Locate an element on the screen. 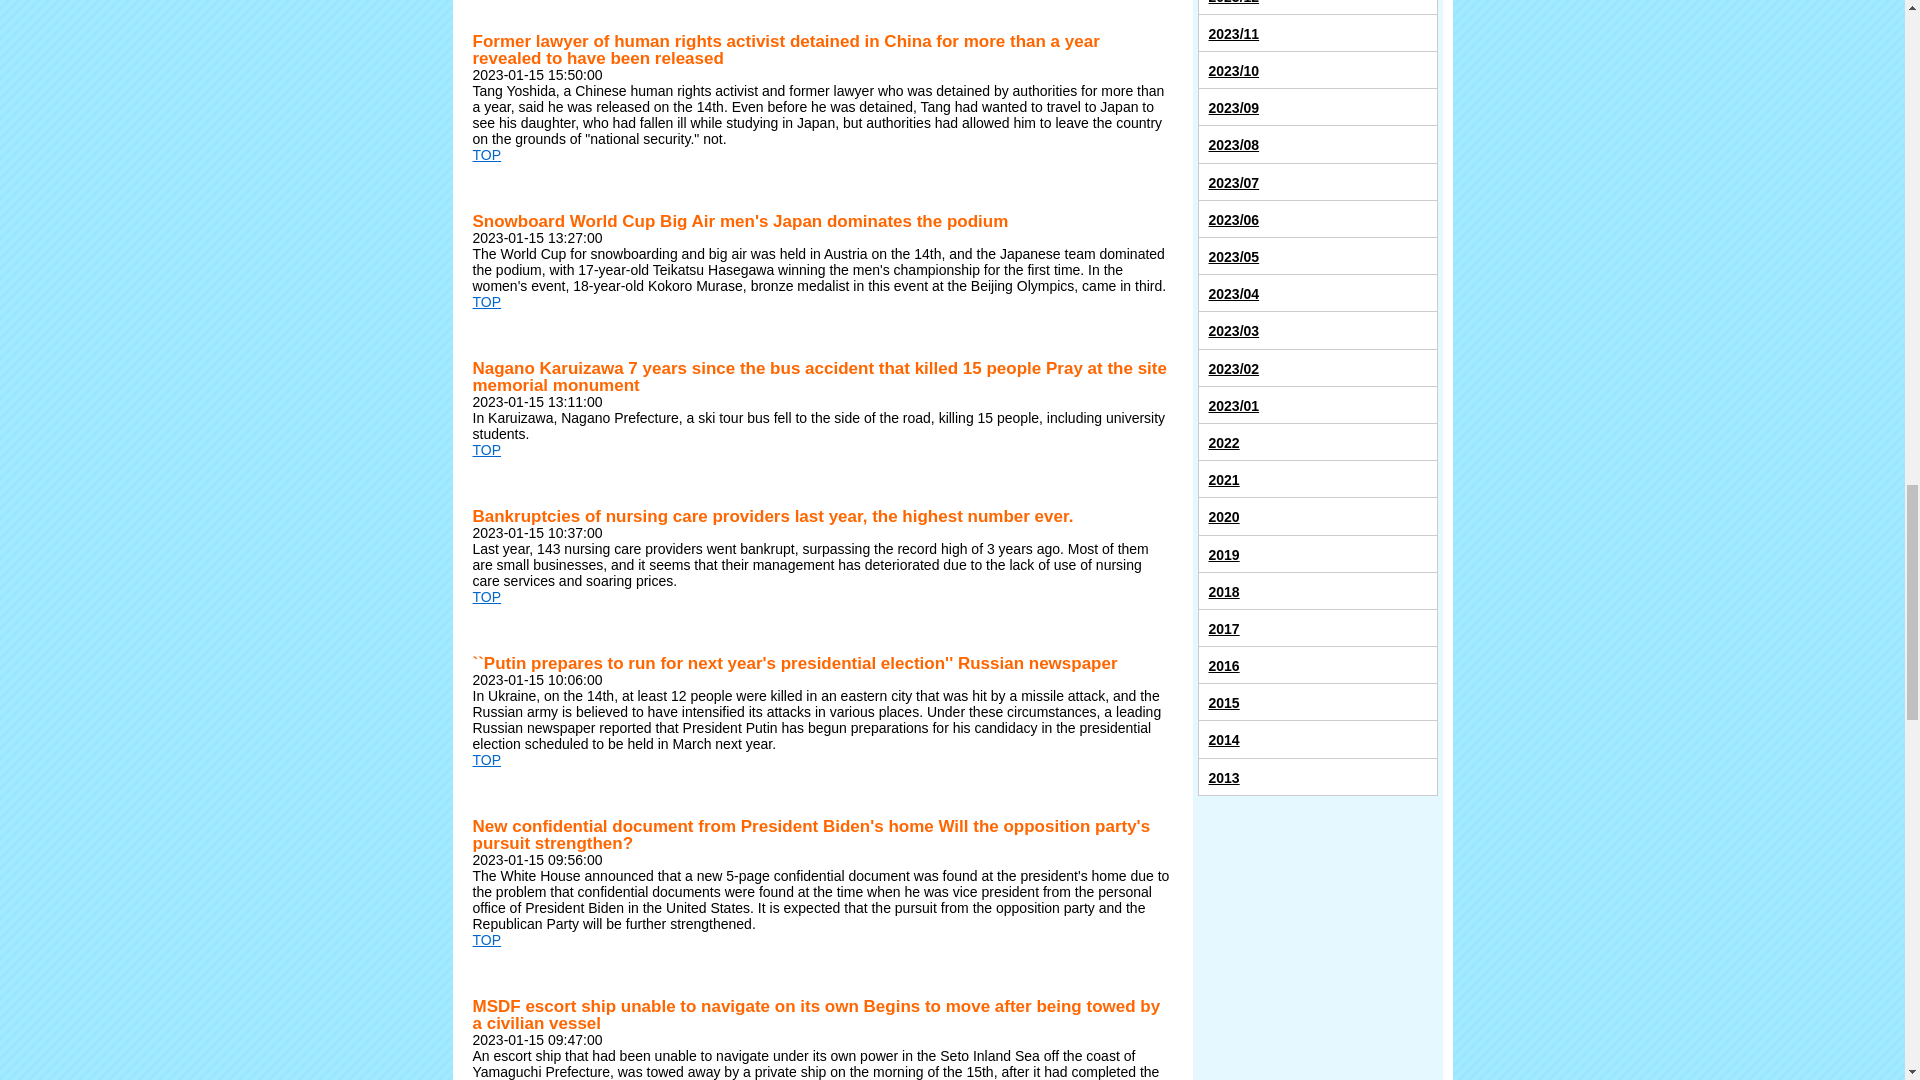 This screenshot has height=1080, width=1920. TOP is located at coordinates (486, 940).